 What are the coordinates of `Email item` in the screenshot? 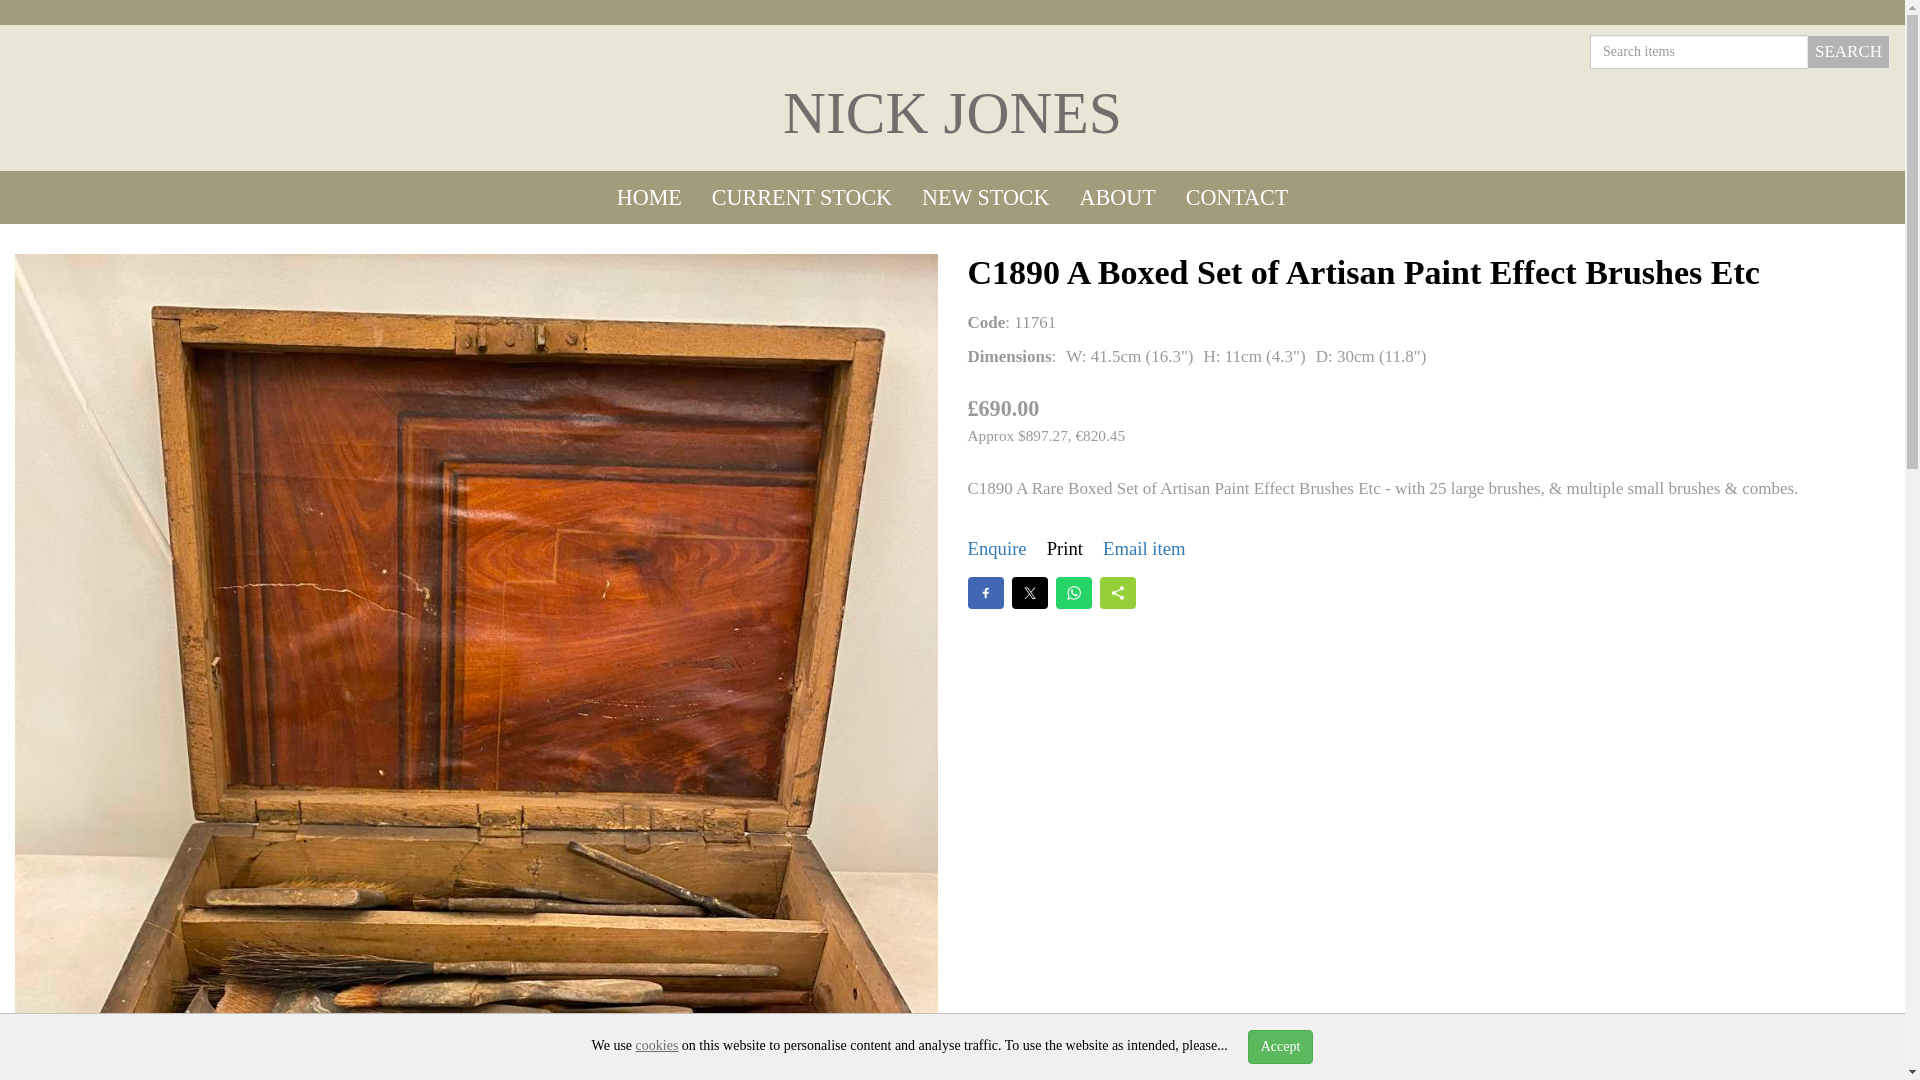 It's located at (1144, 548).